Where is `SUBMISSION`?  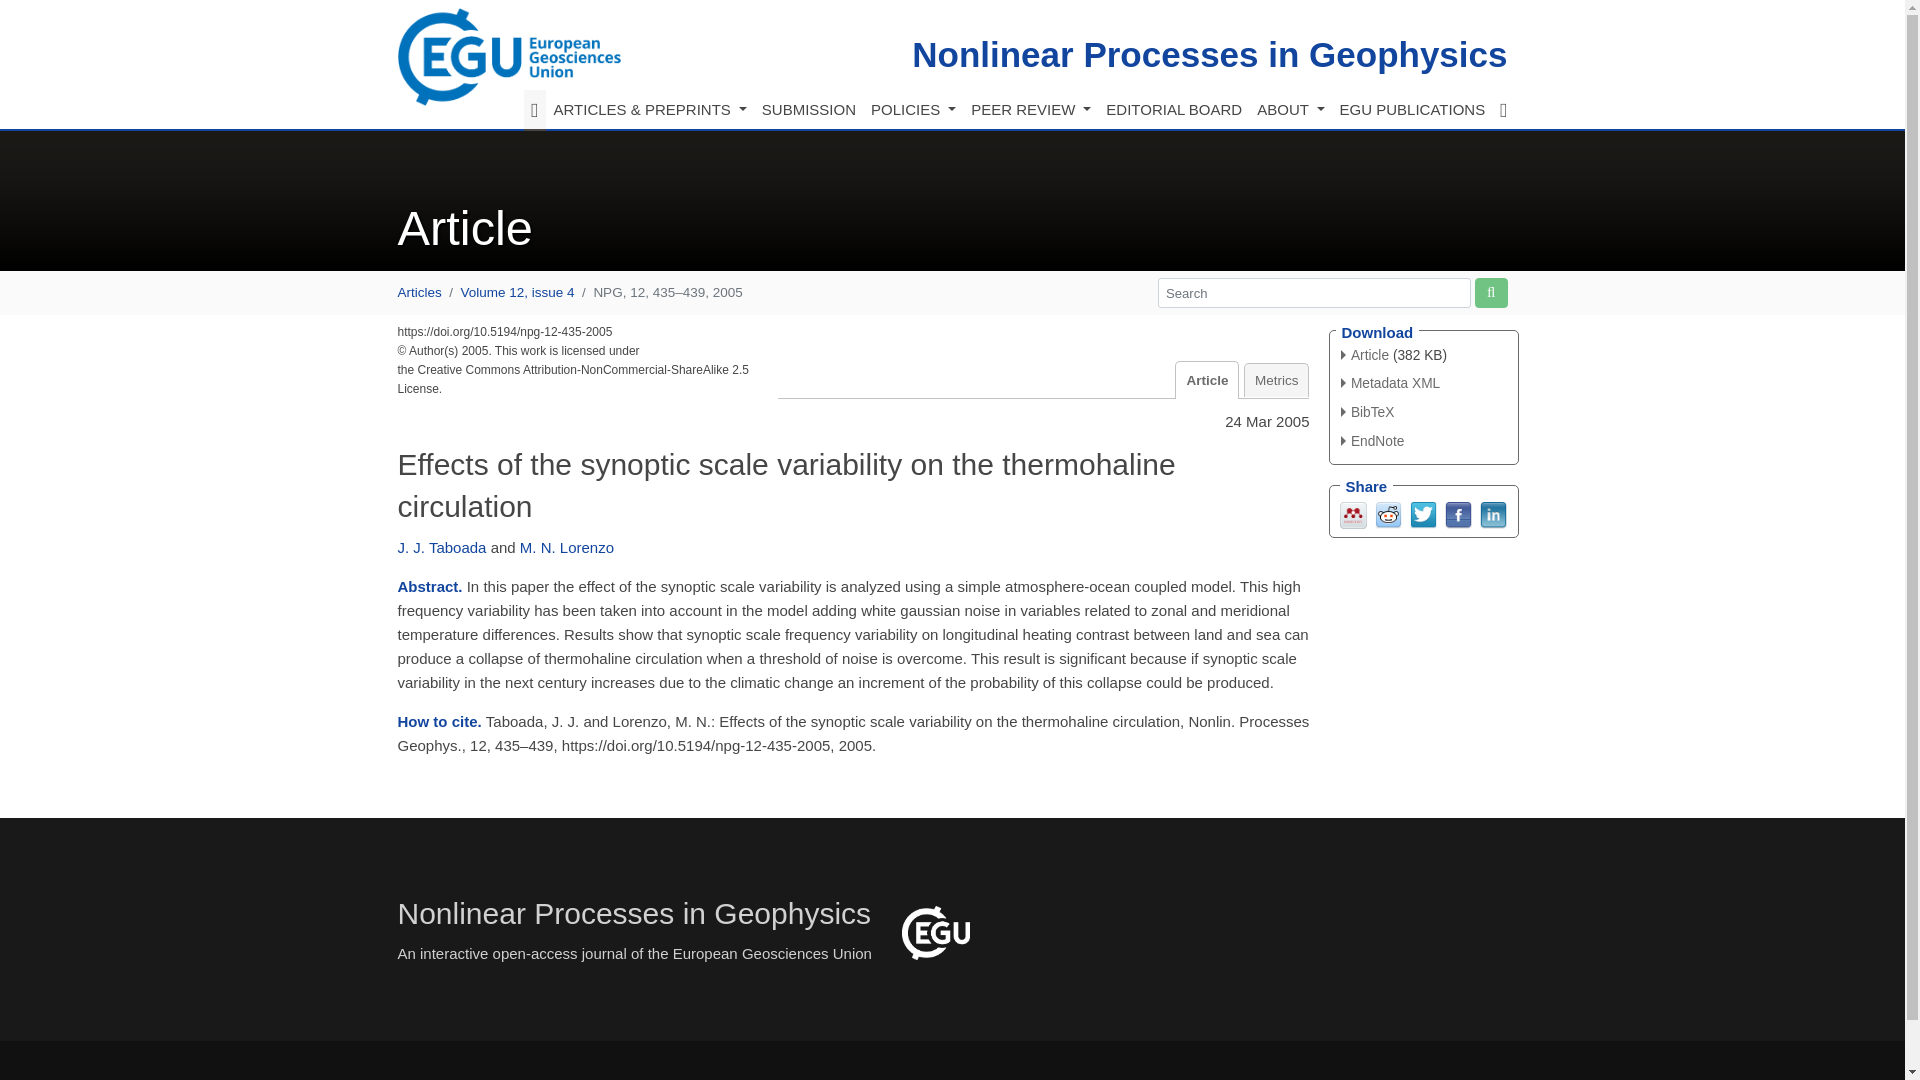
SUBMISSION is located at coordinates (808, 110).